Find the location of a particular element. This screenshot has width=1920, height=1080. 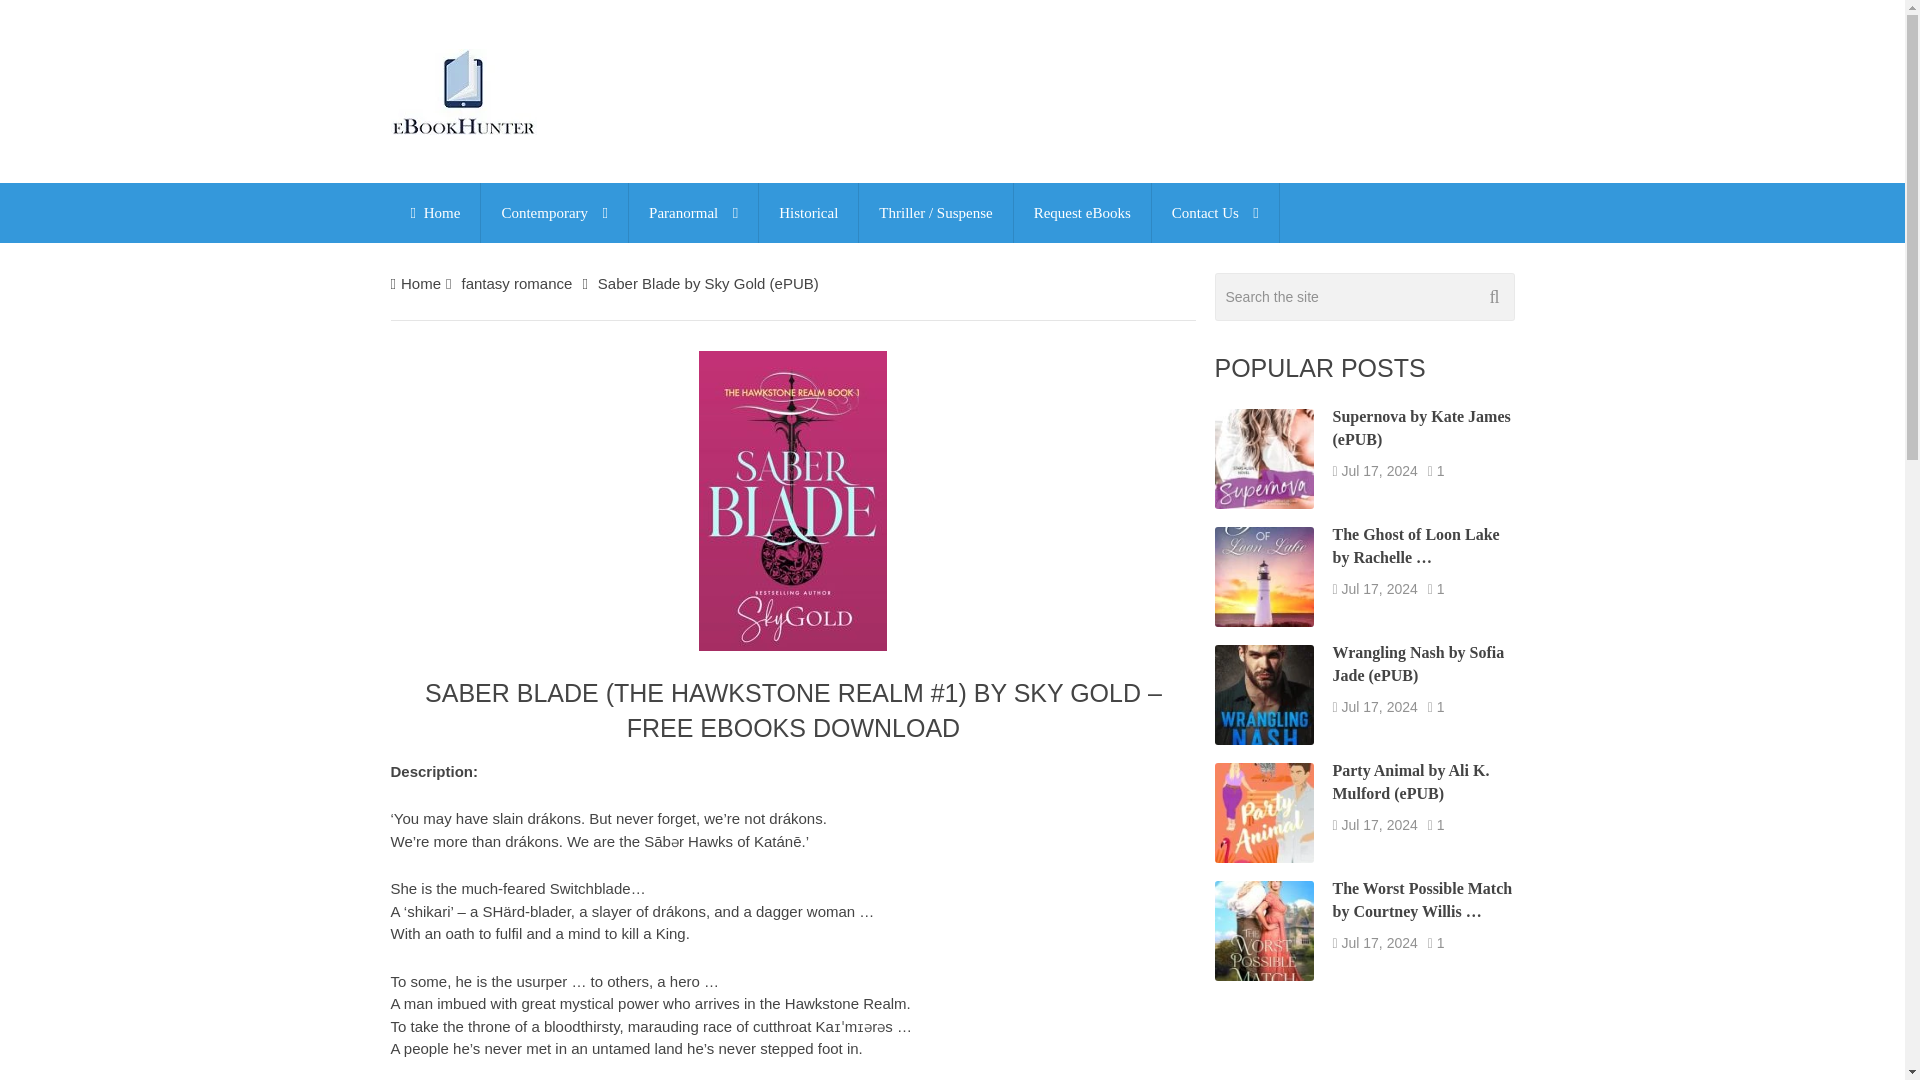

Contact Us is located at coordinates (1215, 212).